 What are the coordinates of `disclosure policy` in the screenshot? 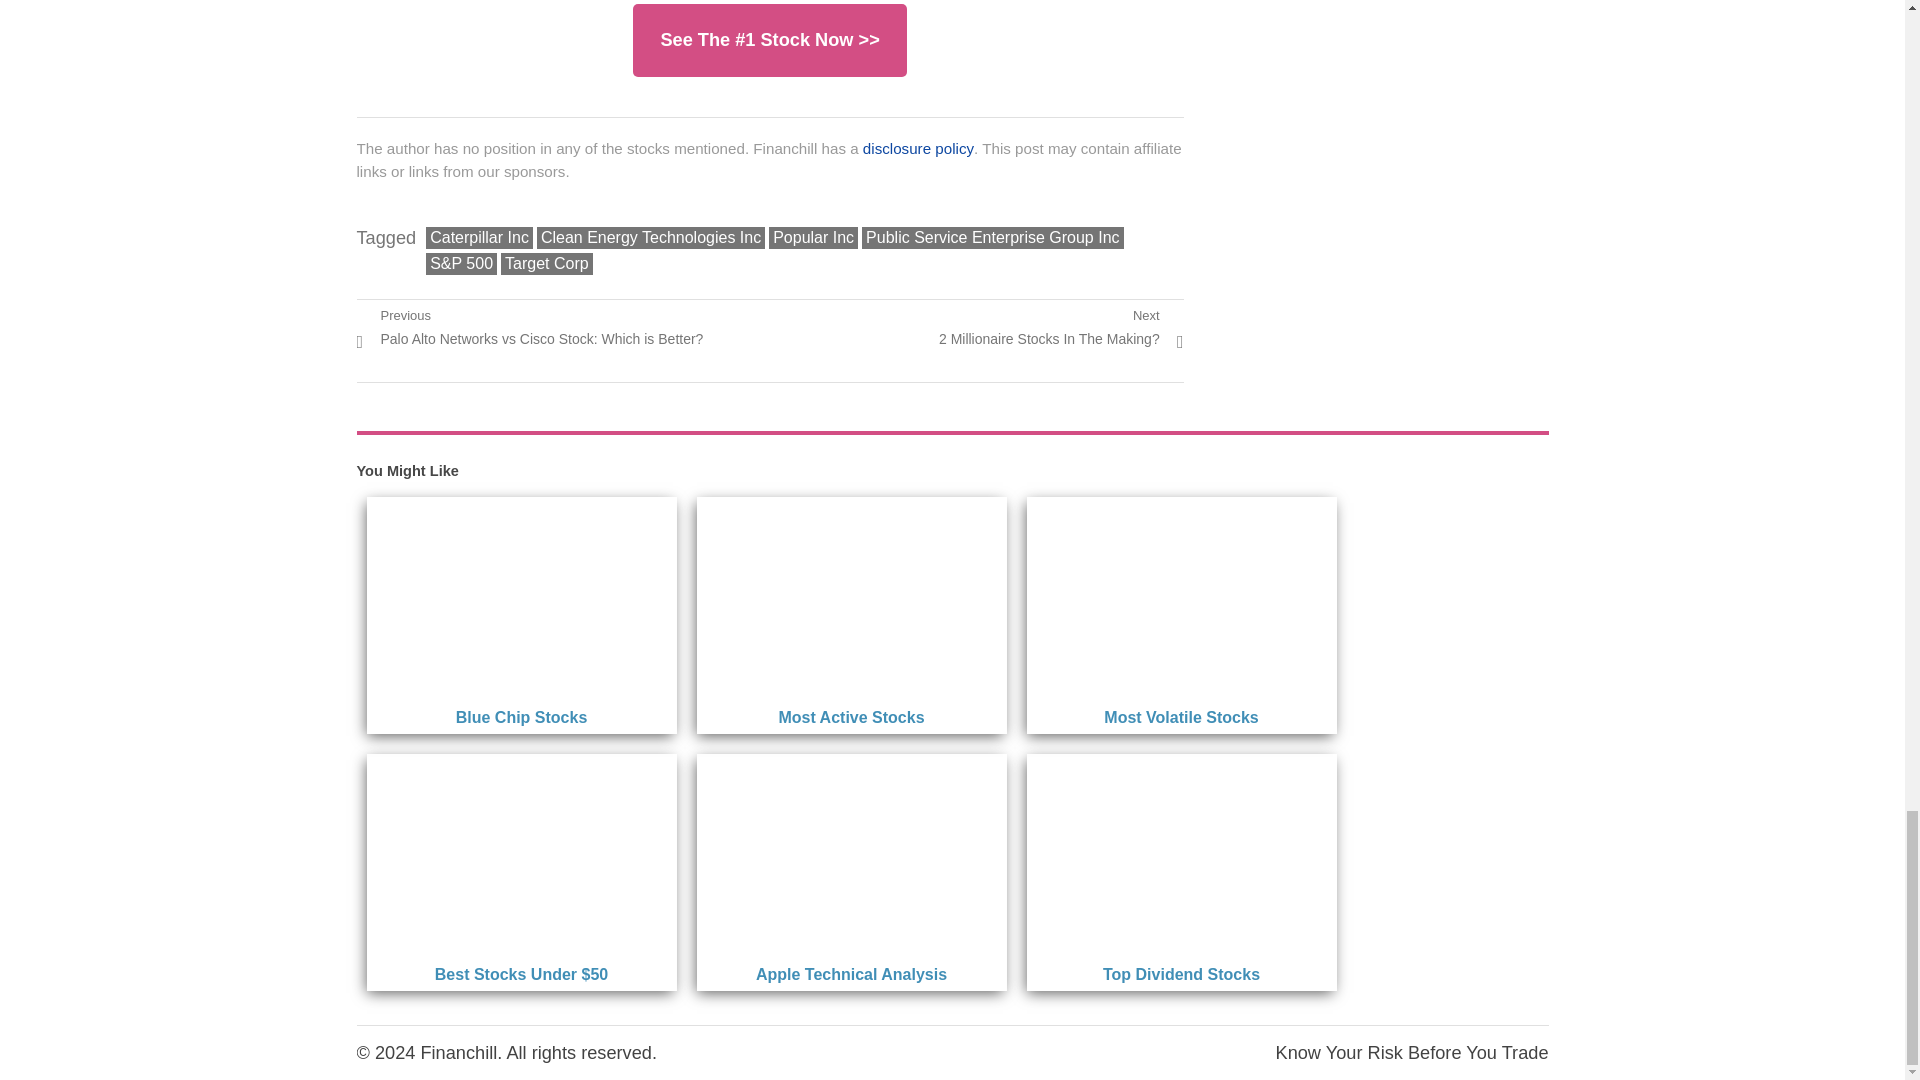 It's located at (480, 238).